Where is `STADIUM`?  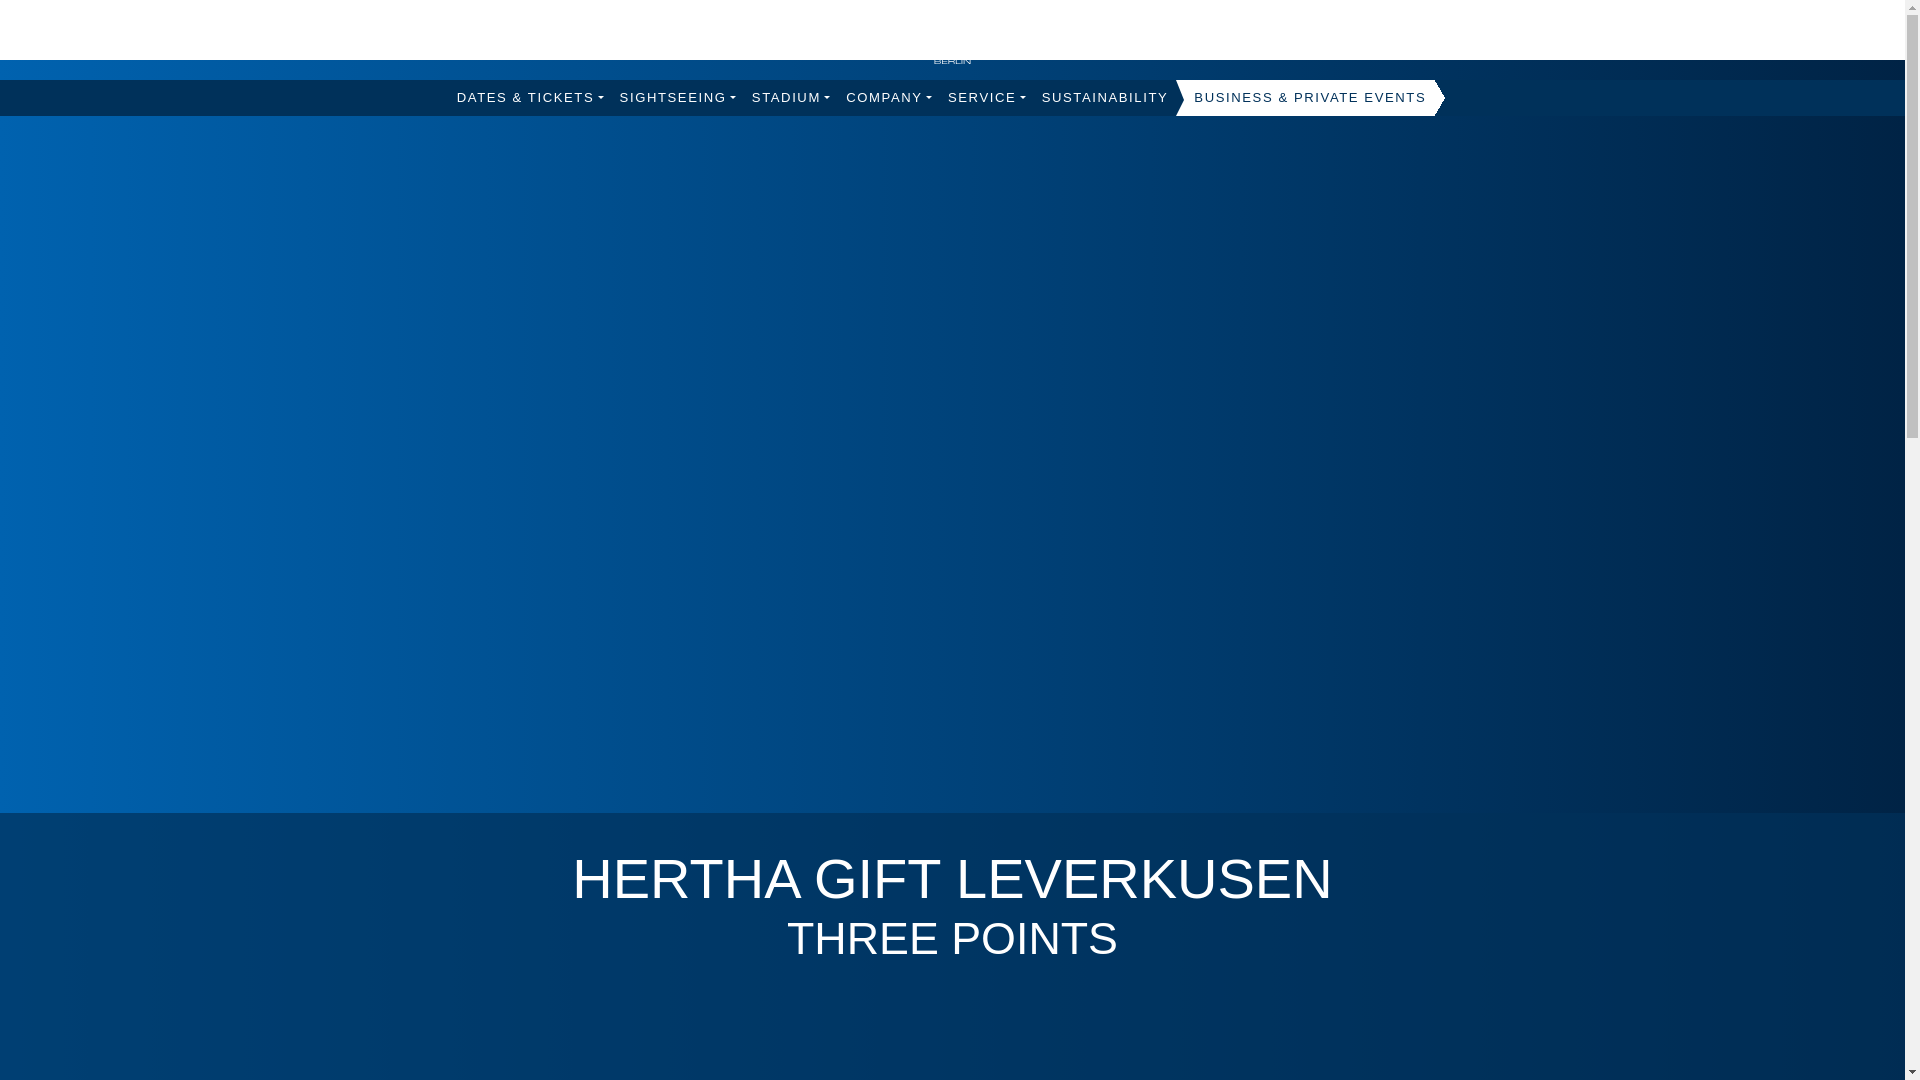 STADIUM is located at coordinates (790, 97).